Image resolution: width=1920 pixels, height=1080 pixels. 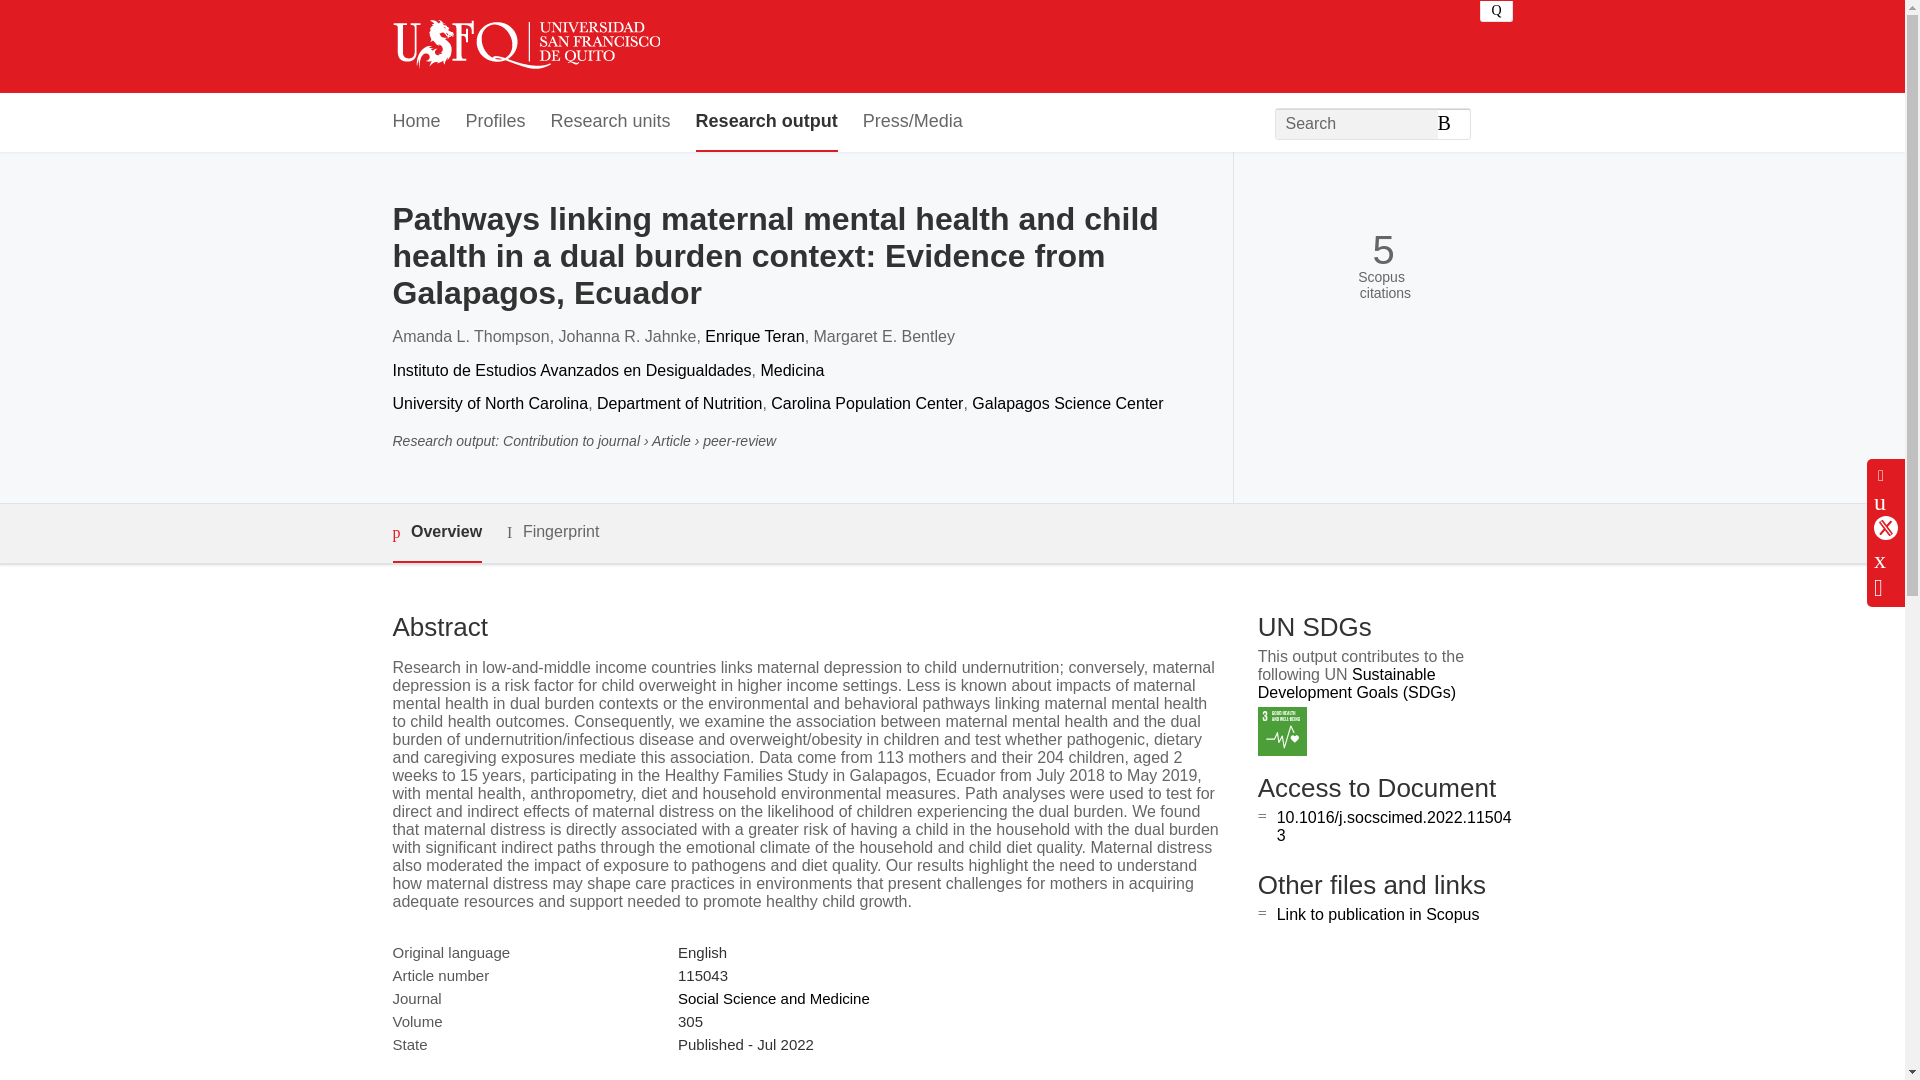 I want to click on Universidad San Francisco de Quito USFQ Home, so click(x=524, y=46).